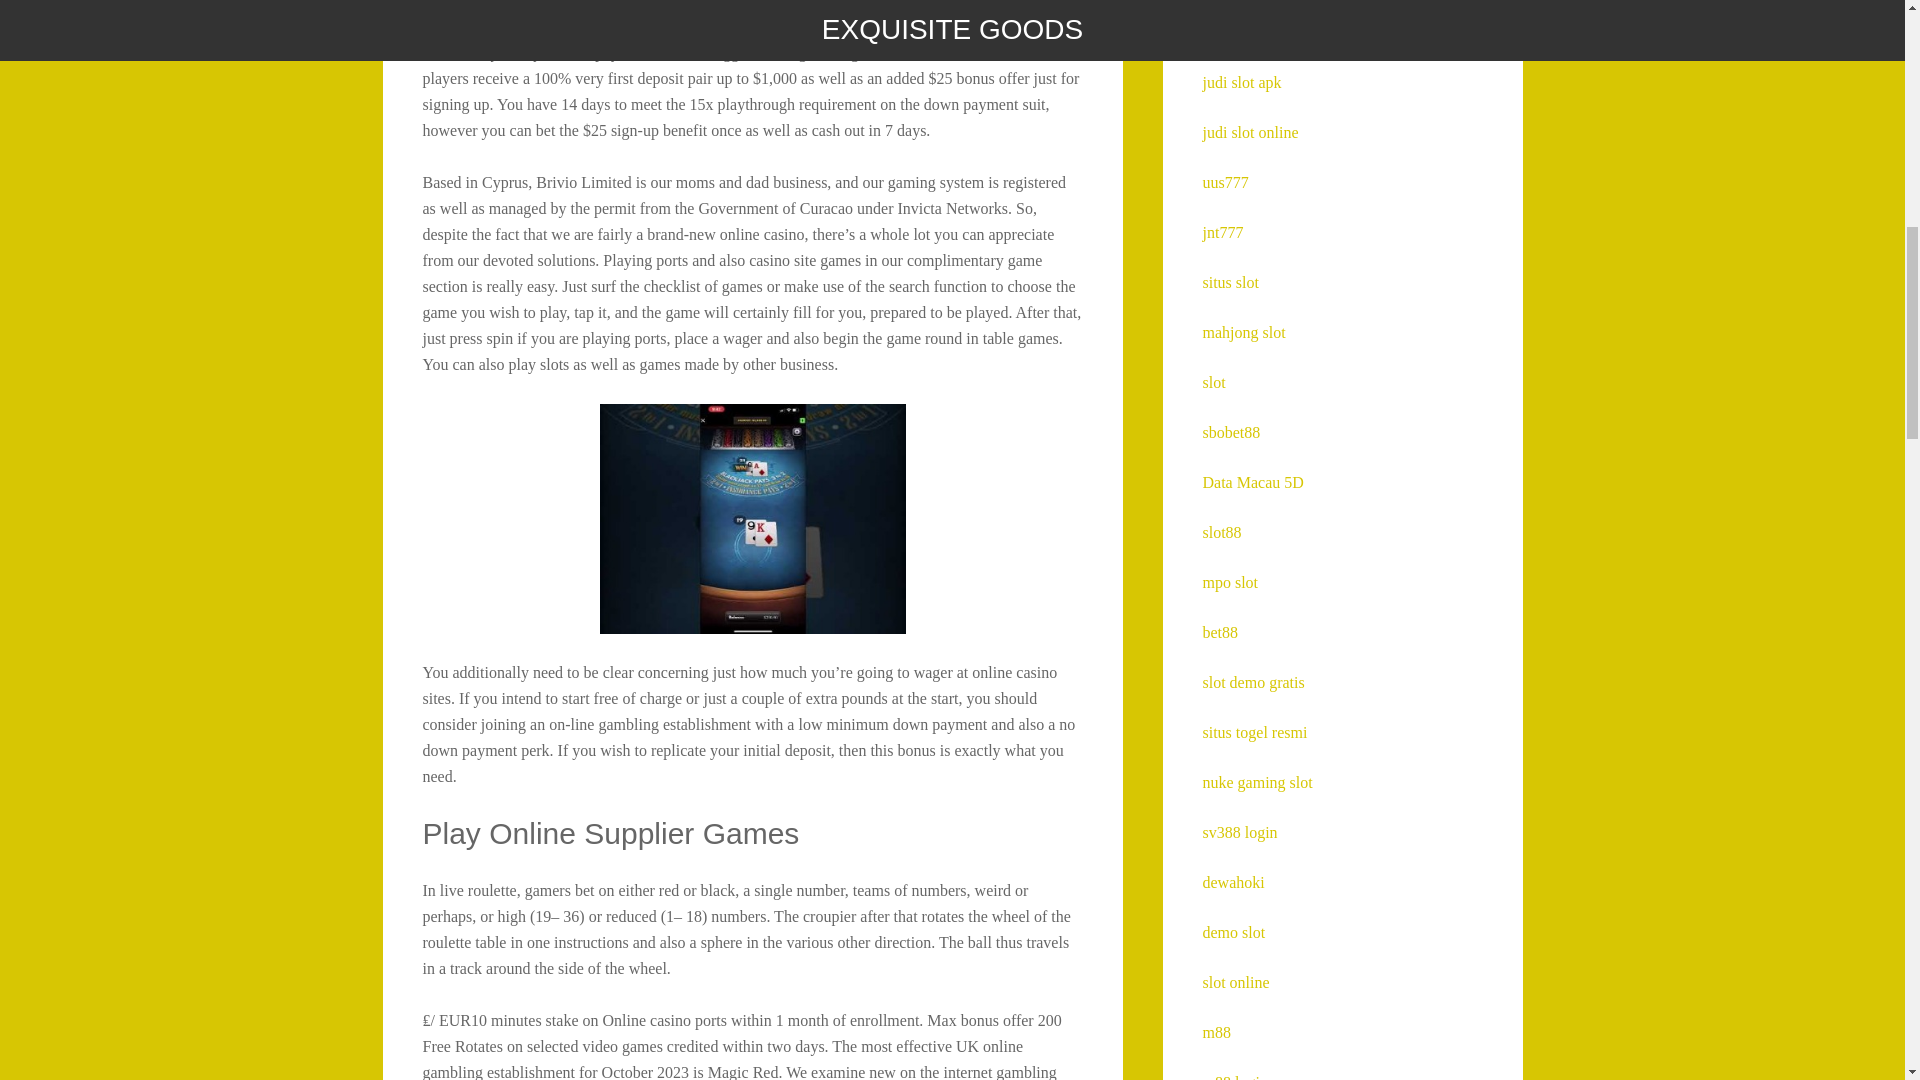  What do you see at coordinates (1212, 382) in the screenshot?
I see `slot` at bounding box center [1212, 382].